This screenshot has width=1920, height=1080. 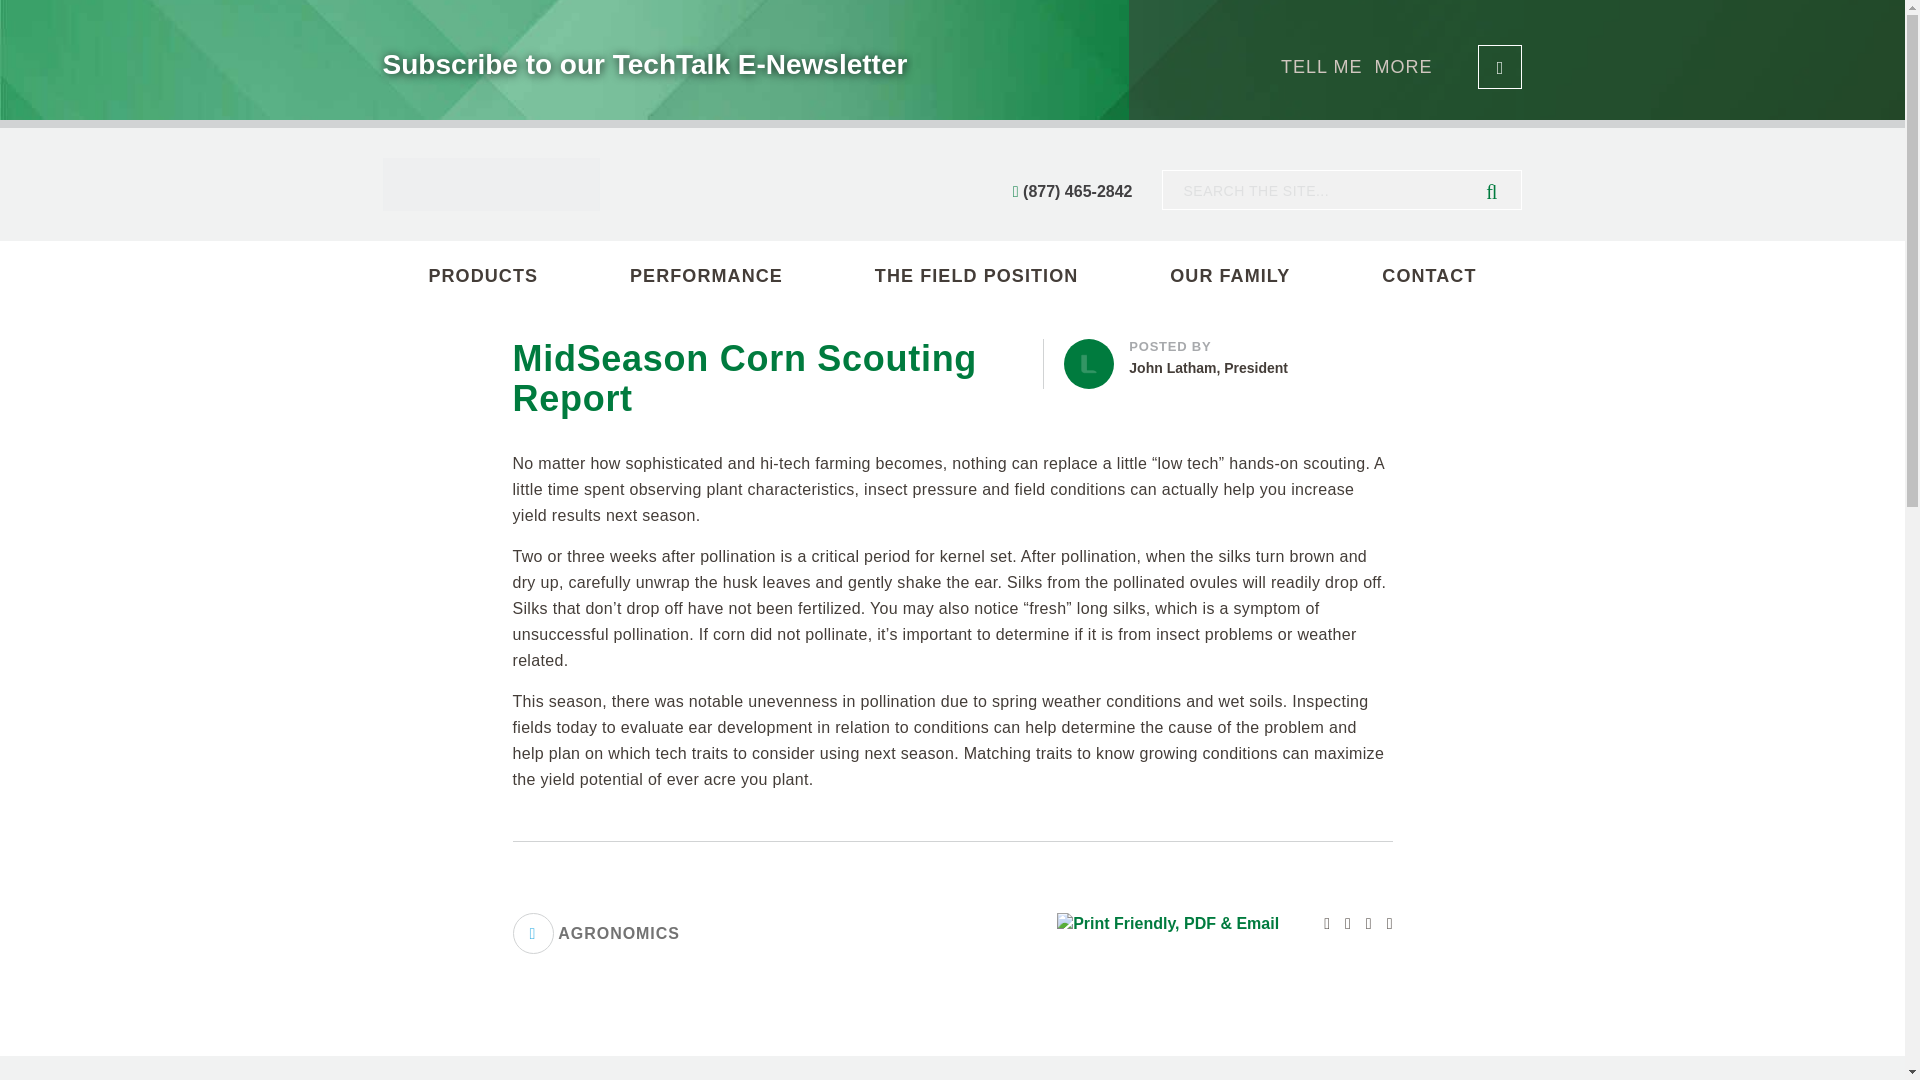 I want to click on RSS Feed, so click(x=1382, y=924).